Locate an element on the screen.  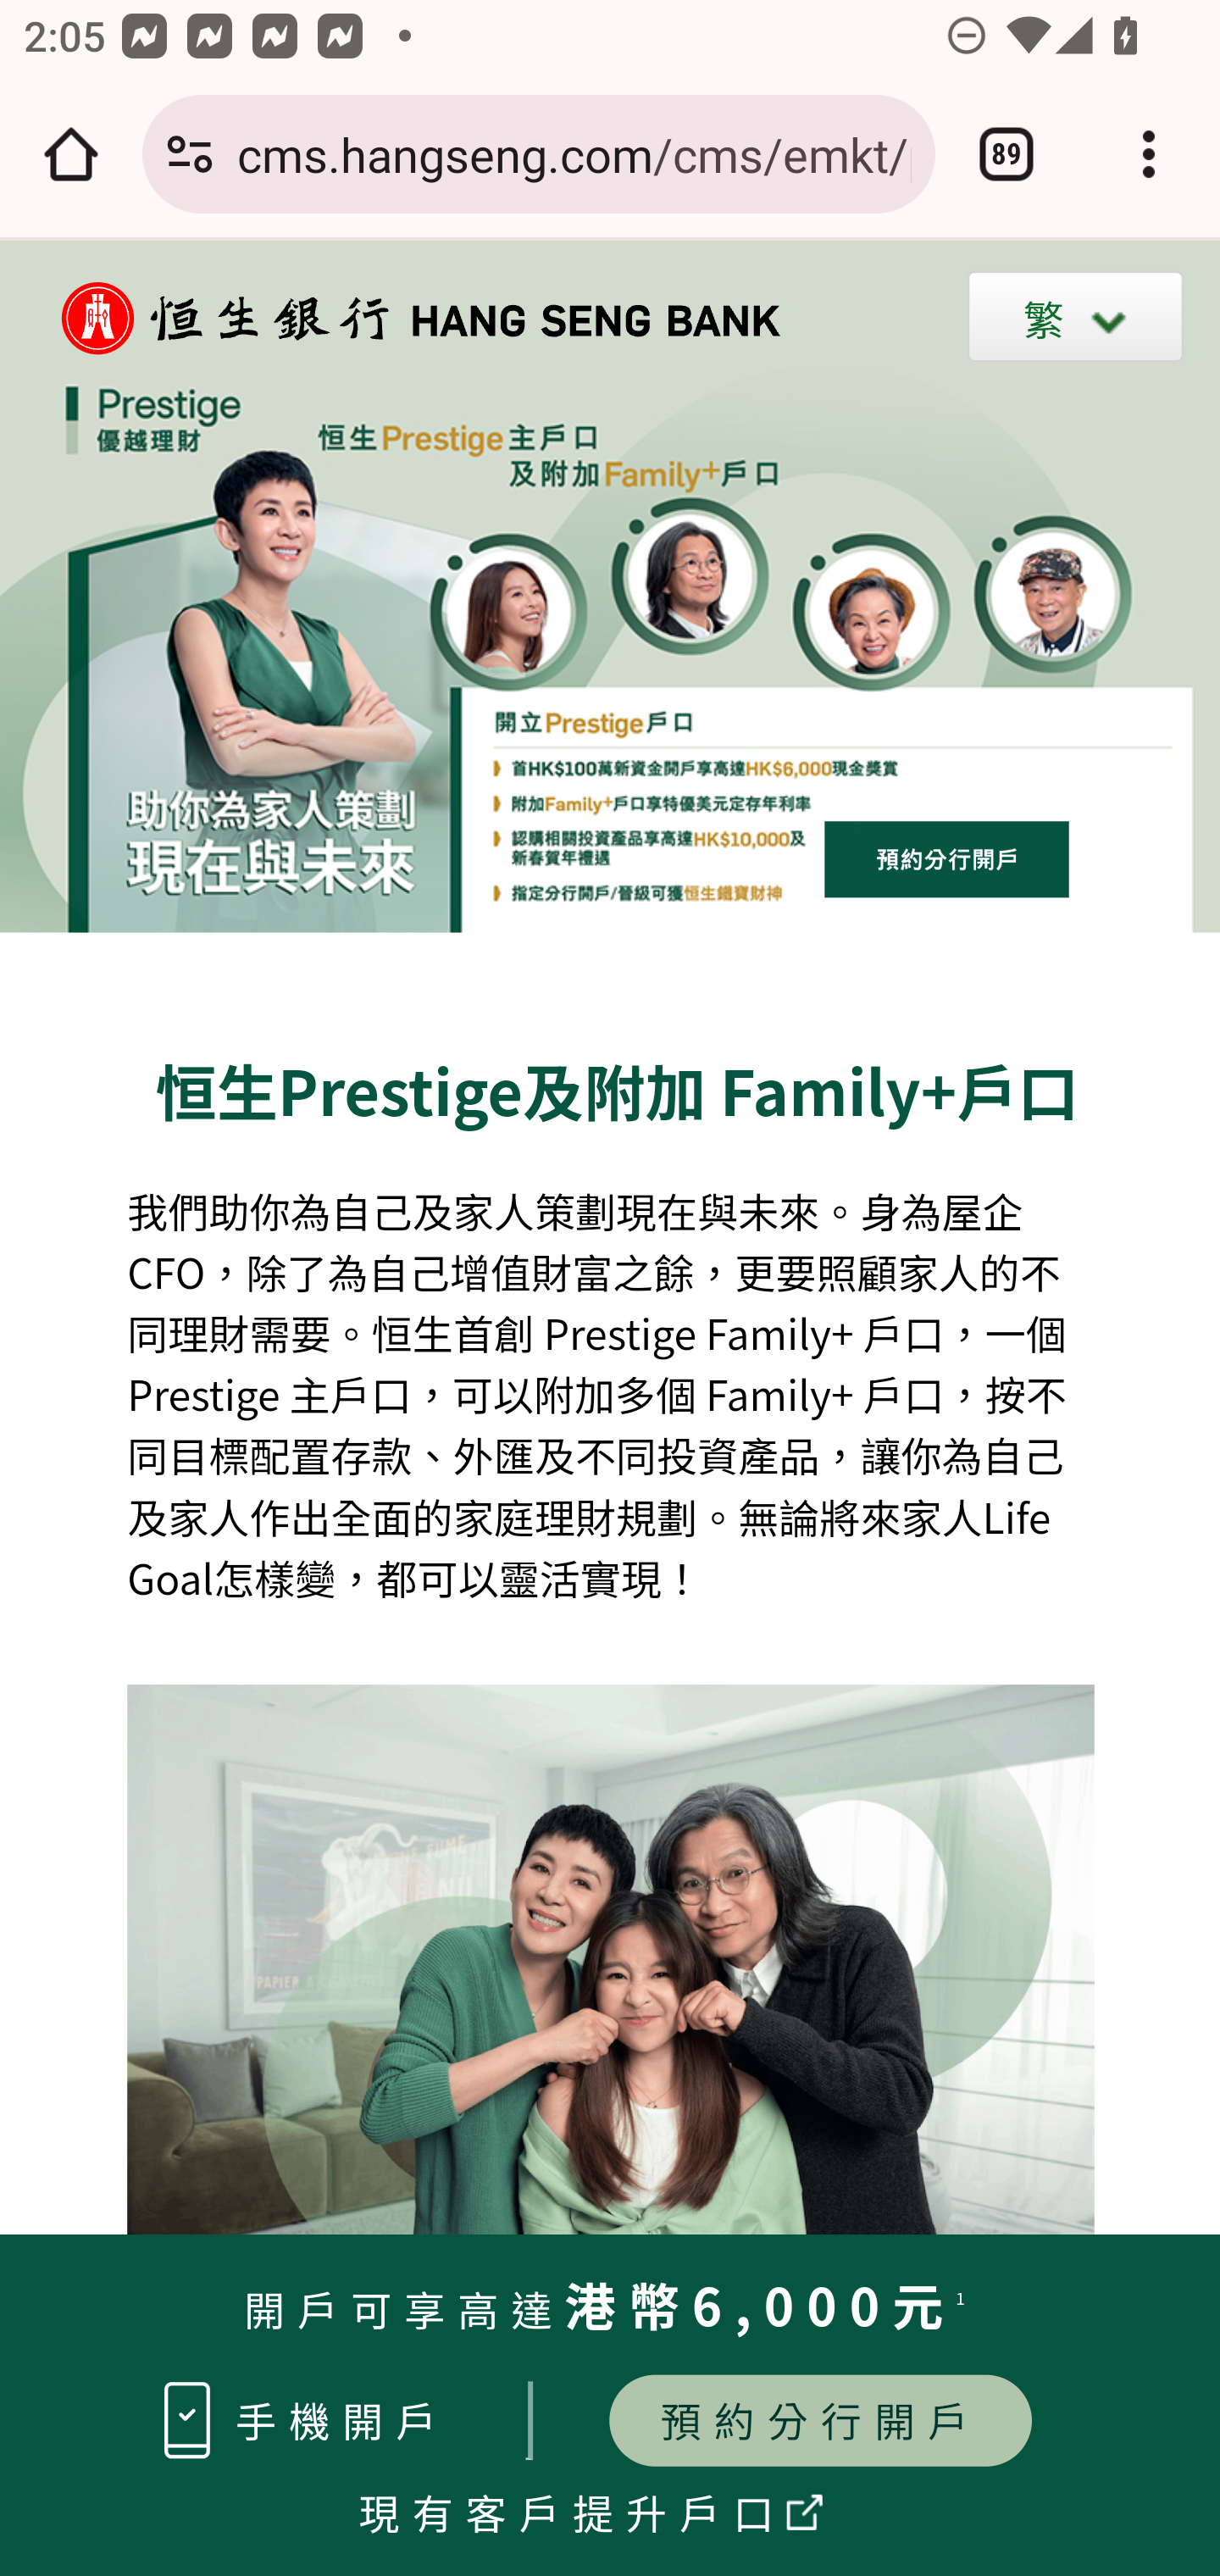
Switch or close tabs is located at coordinates (1006, 154).